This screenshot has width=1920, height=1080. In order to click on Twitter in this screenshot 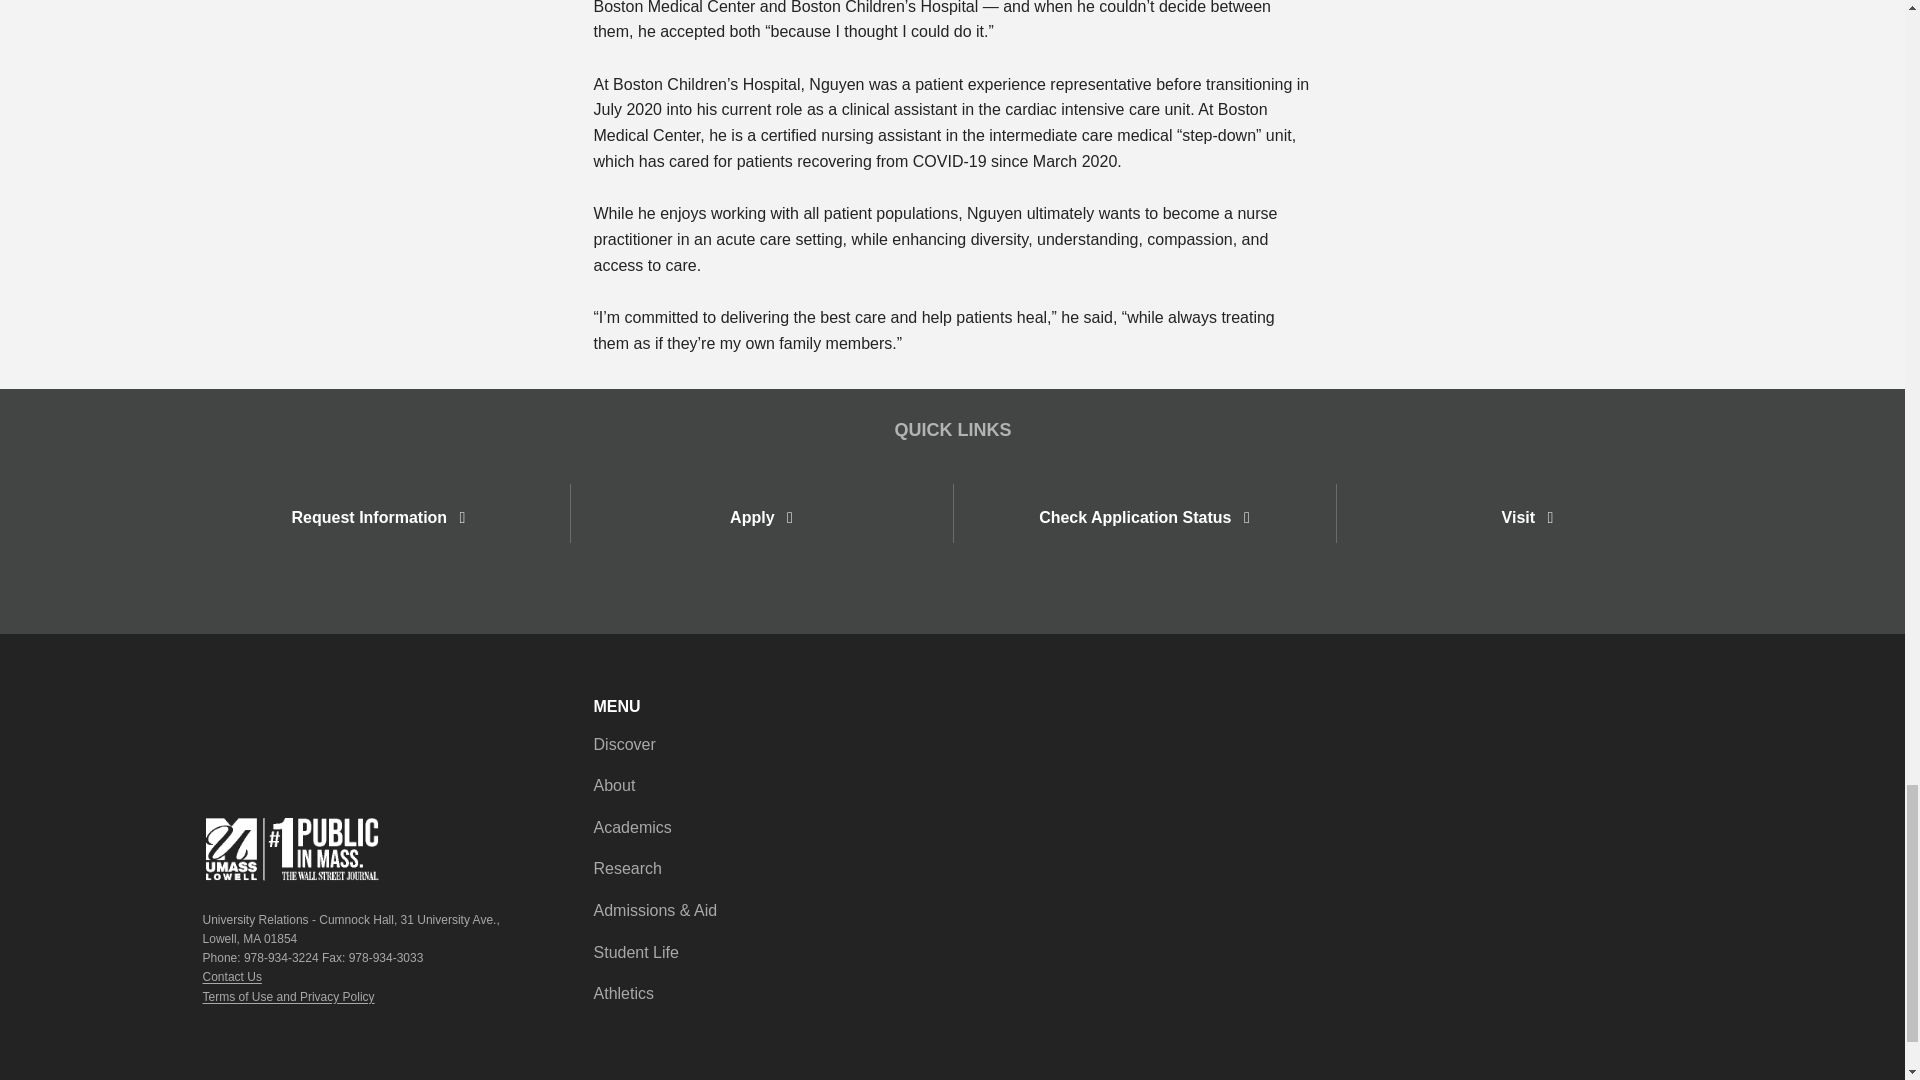, I will do `click(1641, 716)`.